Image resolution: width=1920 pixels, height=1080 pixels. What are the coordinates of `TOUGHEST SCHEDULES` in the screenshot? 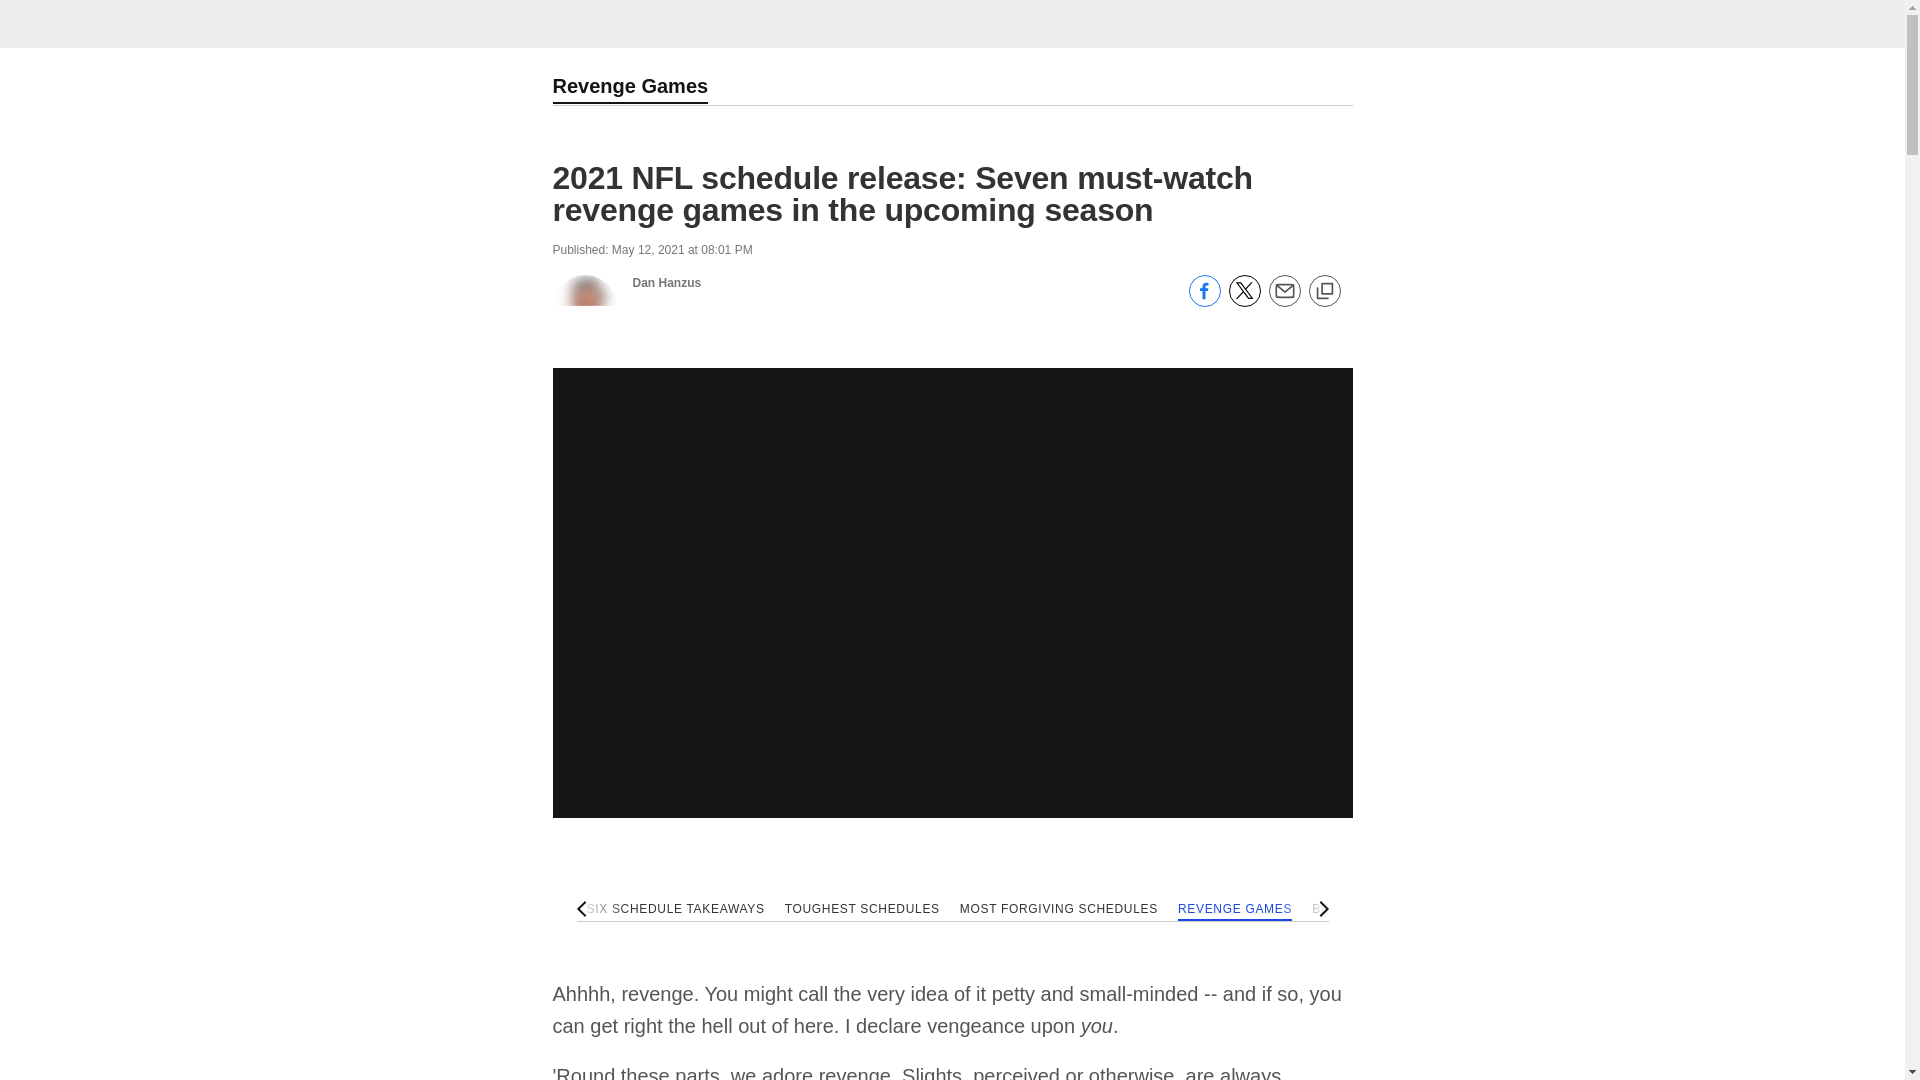 It's located at (862, 910).